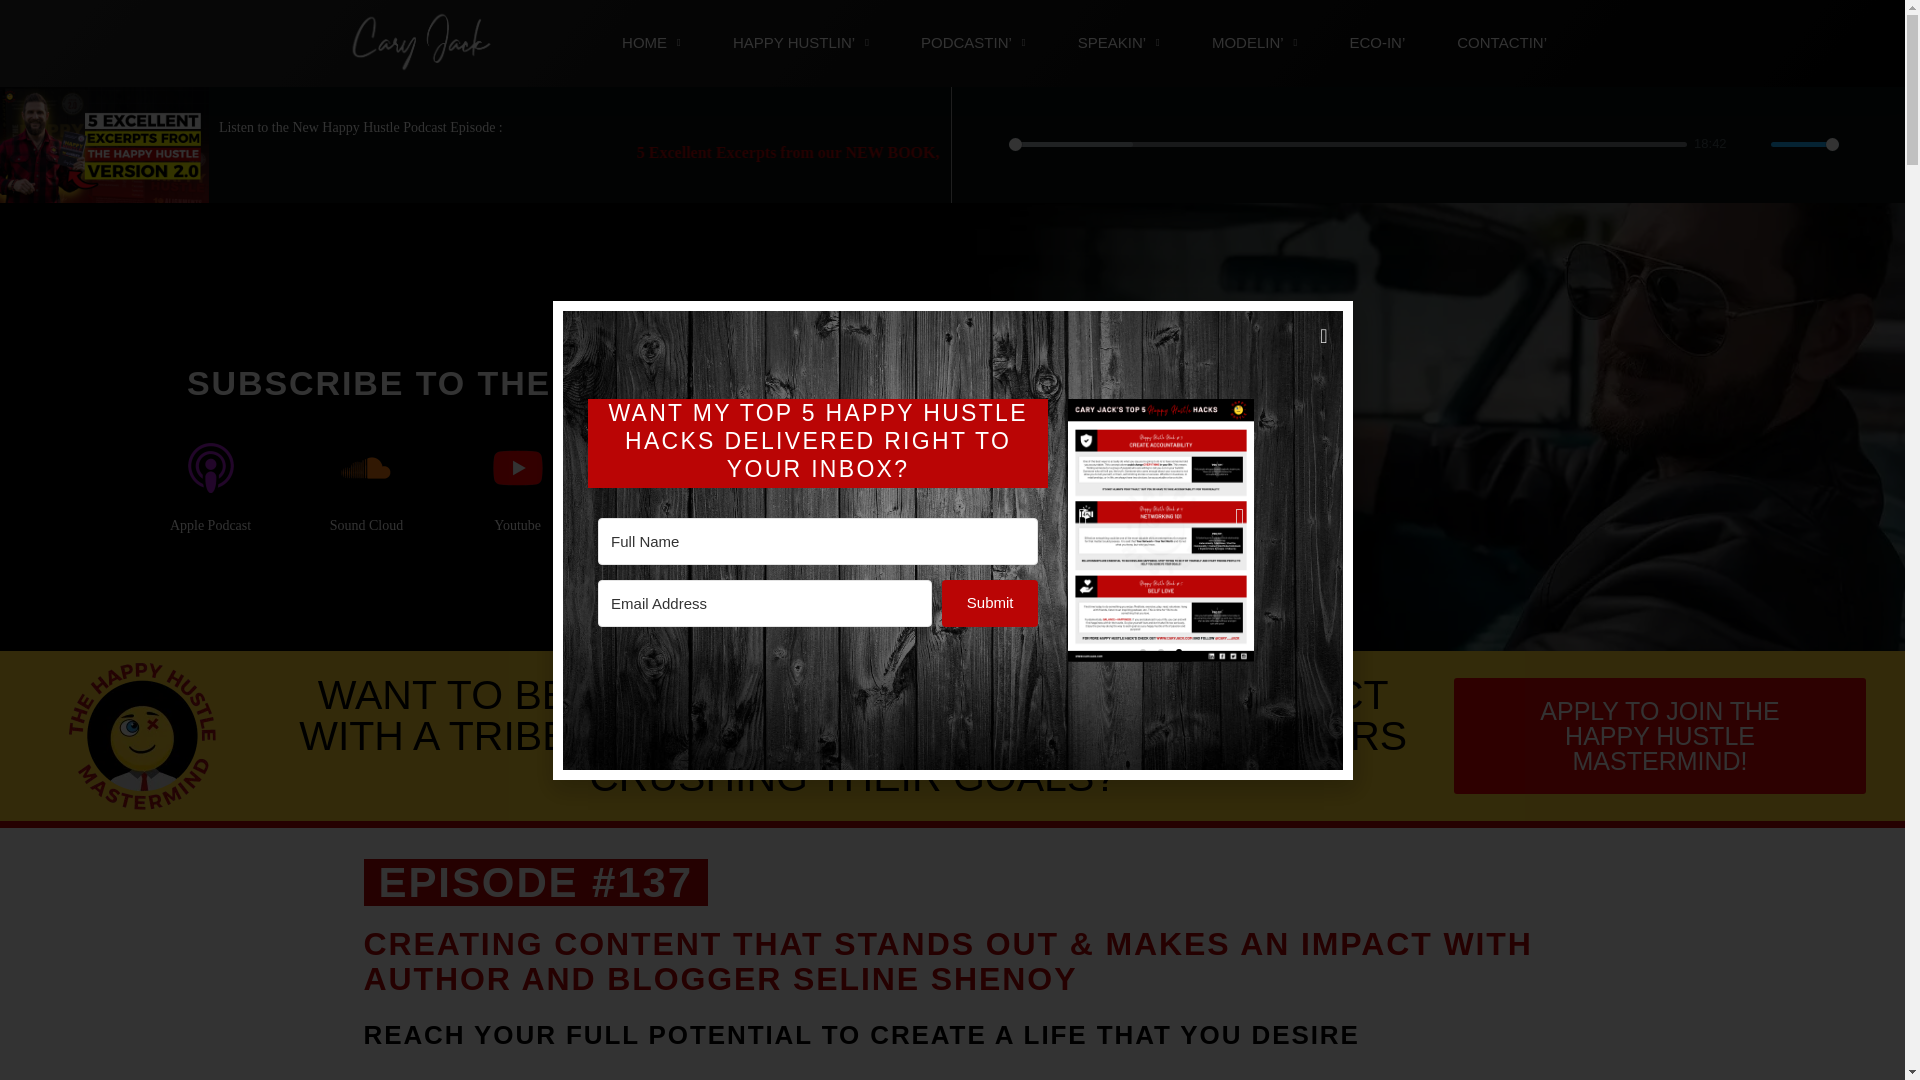 The image size is (1920, 1080). I want to click on HOME, so click(650, 42).